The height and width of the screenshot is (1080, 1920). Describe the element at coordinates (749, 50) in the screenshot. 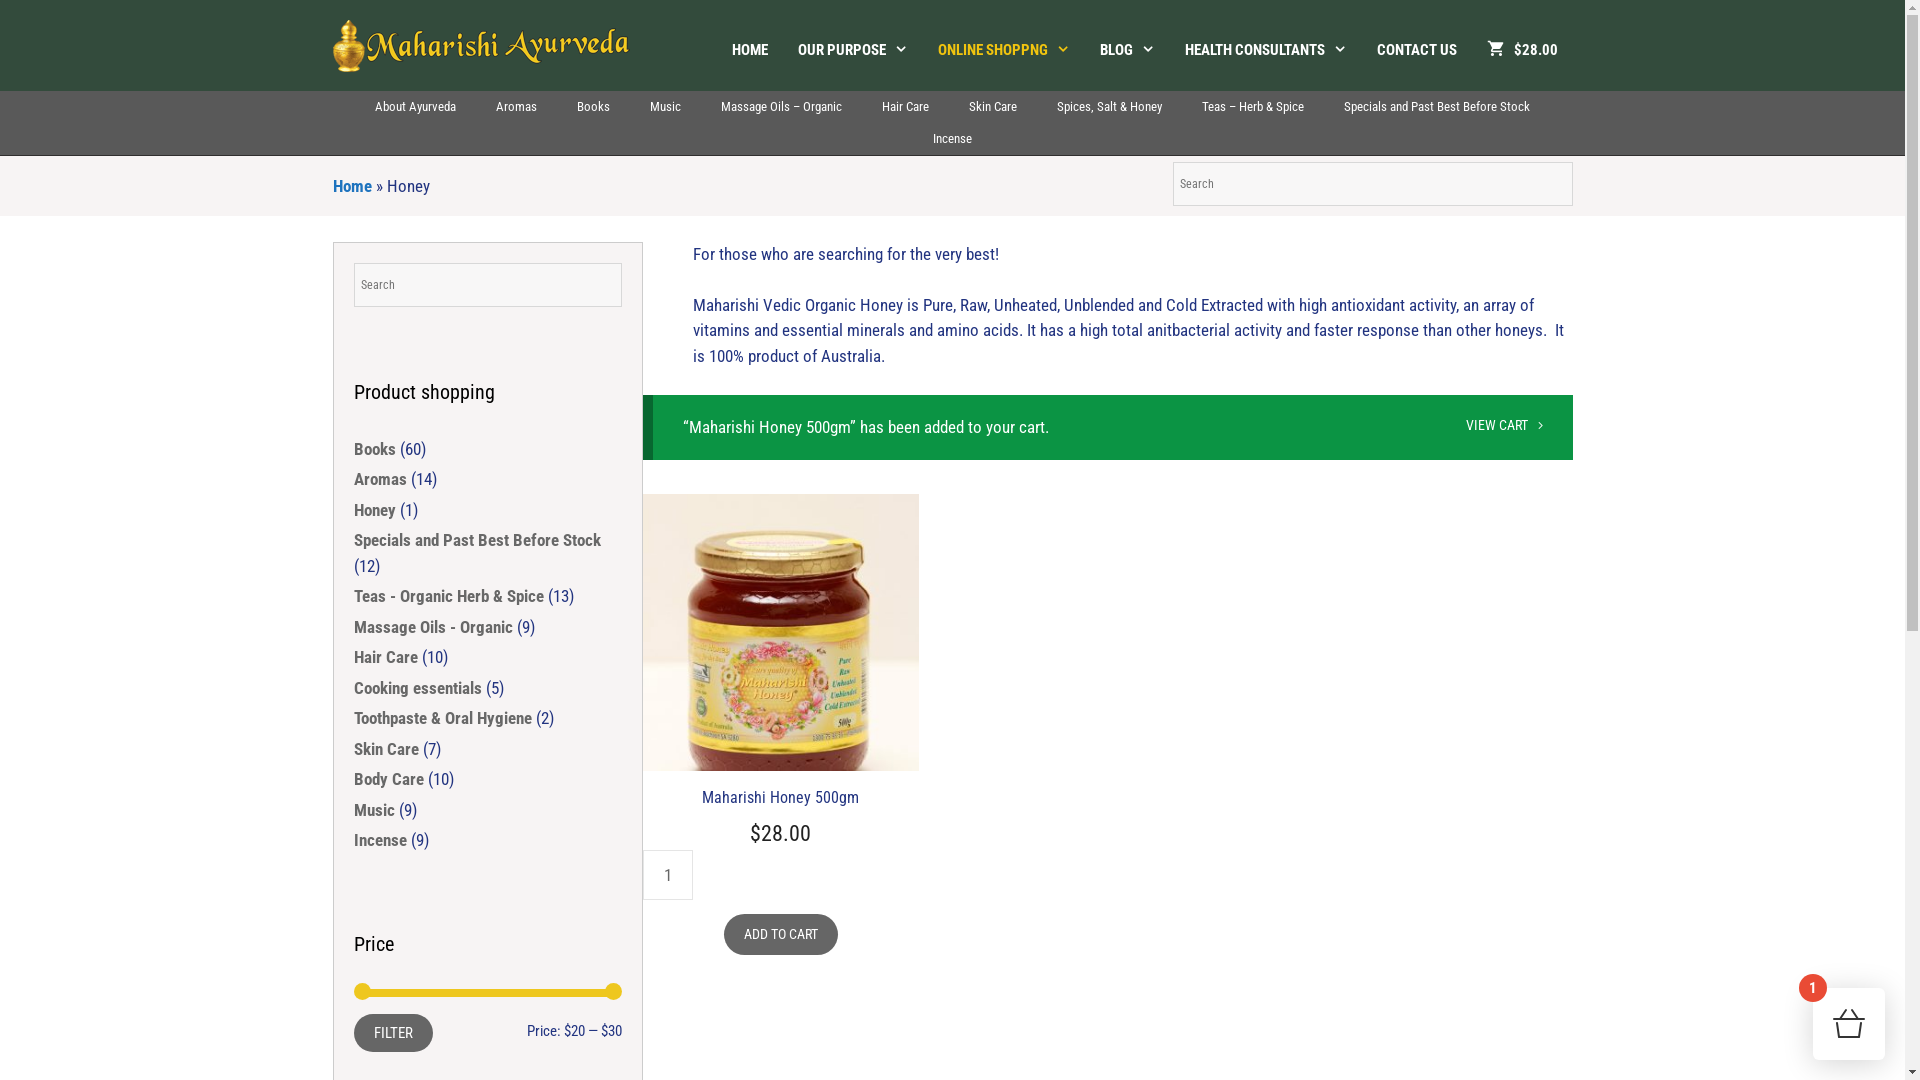

I see `HOME` at that location.